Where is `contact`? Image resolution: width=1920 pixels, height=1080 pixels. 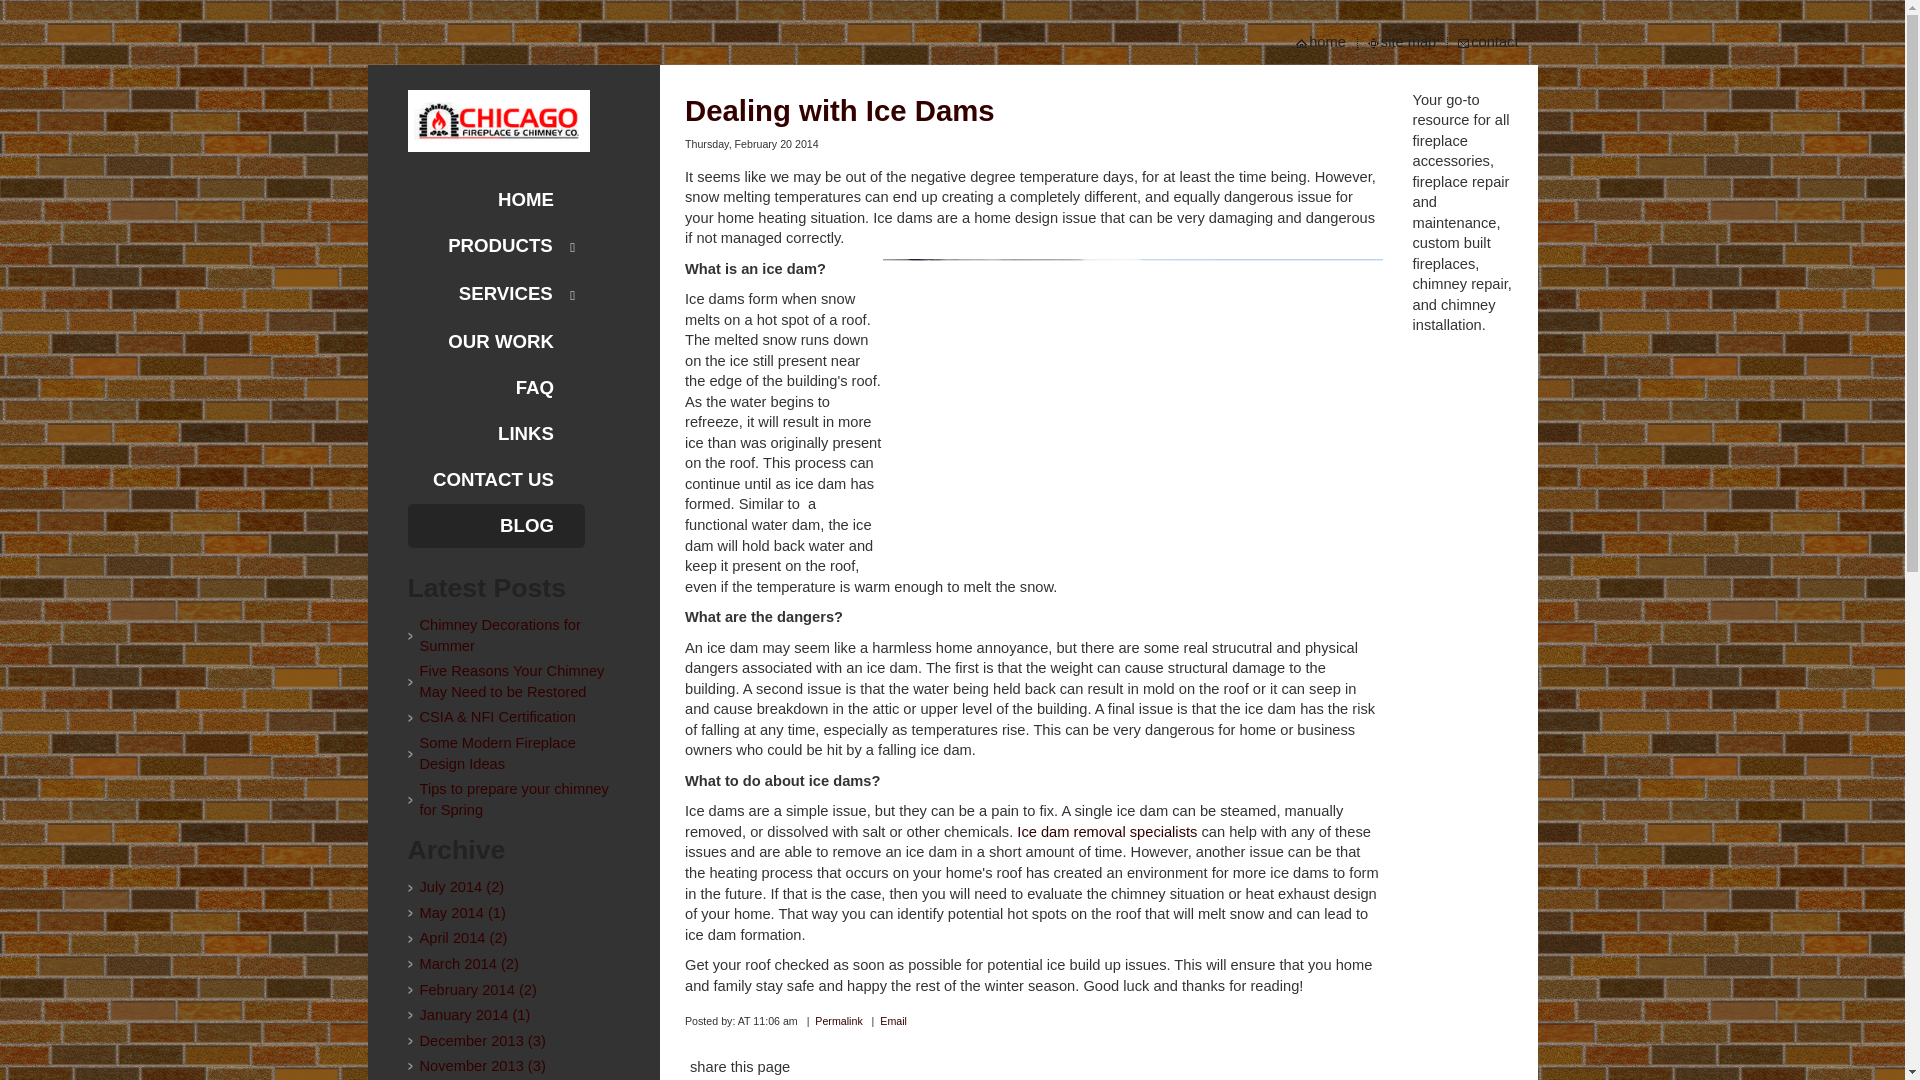 contact is located at coordinates (1495, 42).